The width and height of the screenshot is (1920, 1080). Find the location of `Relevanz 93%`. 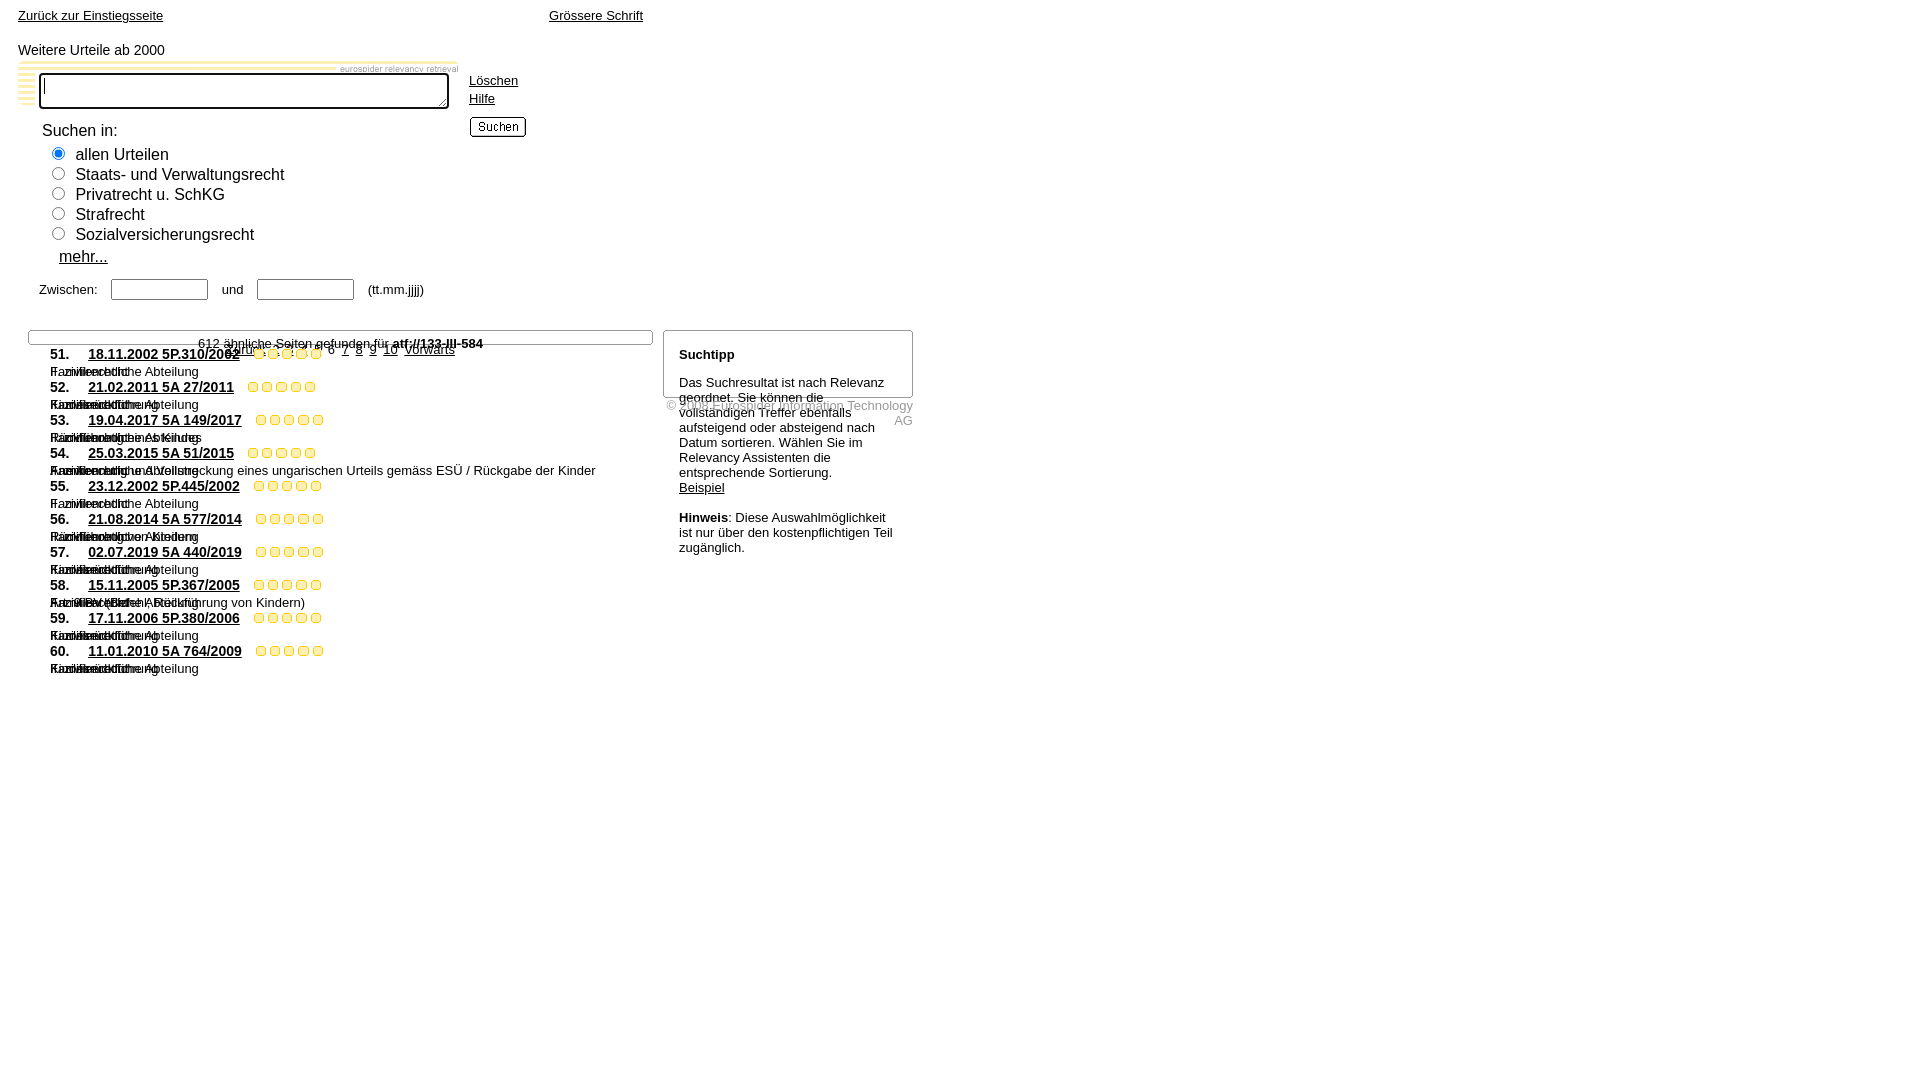

Relevanz 93% is located at coordinates (287, 618).